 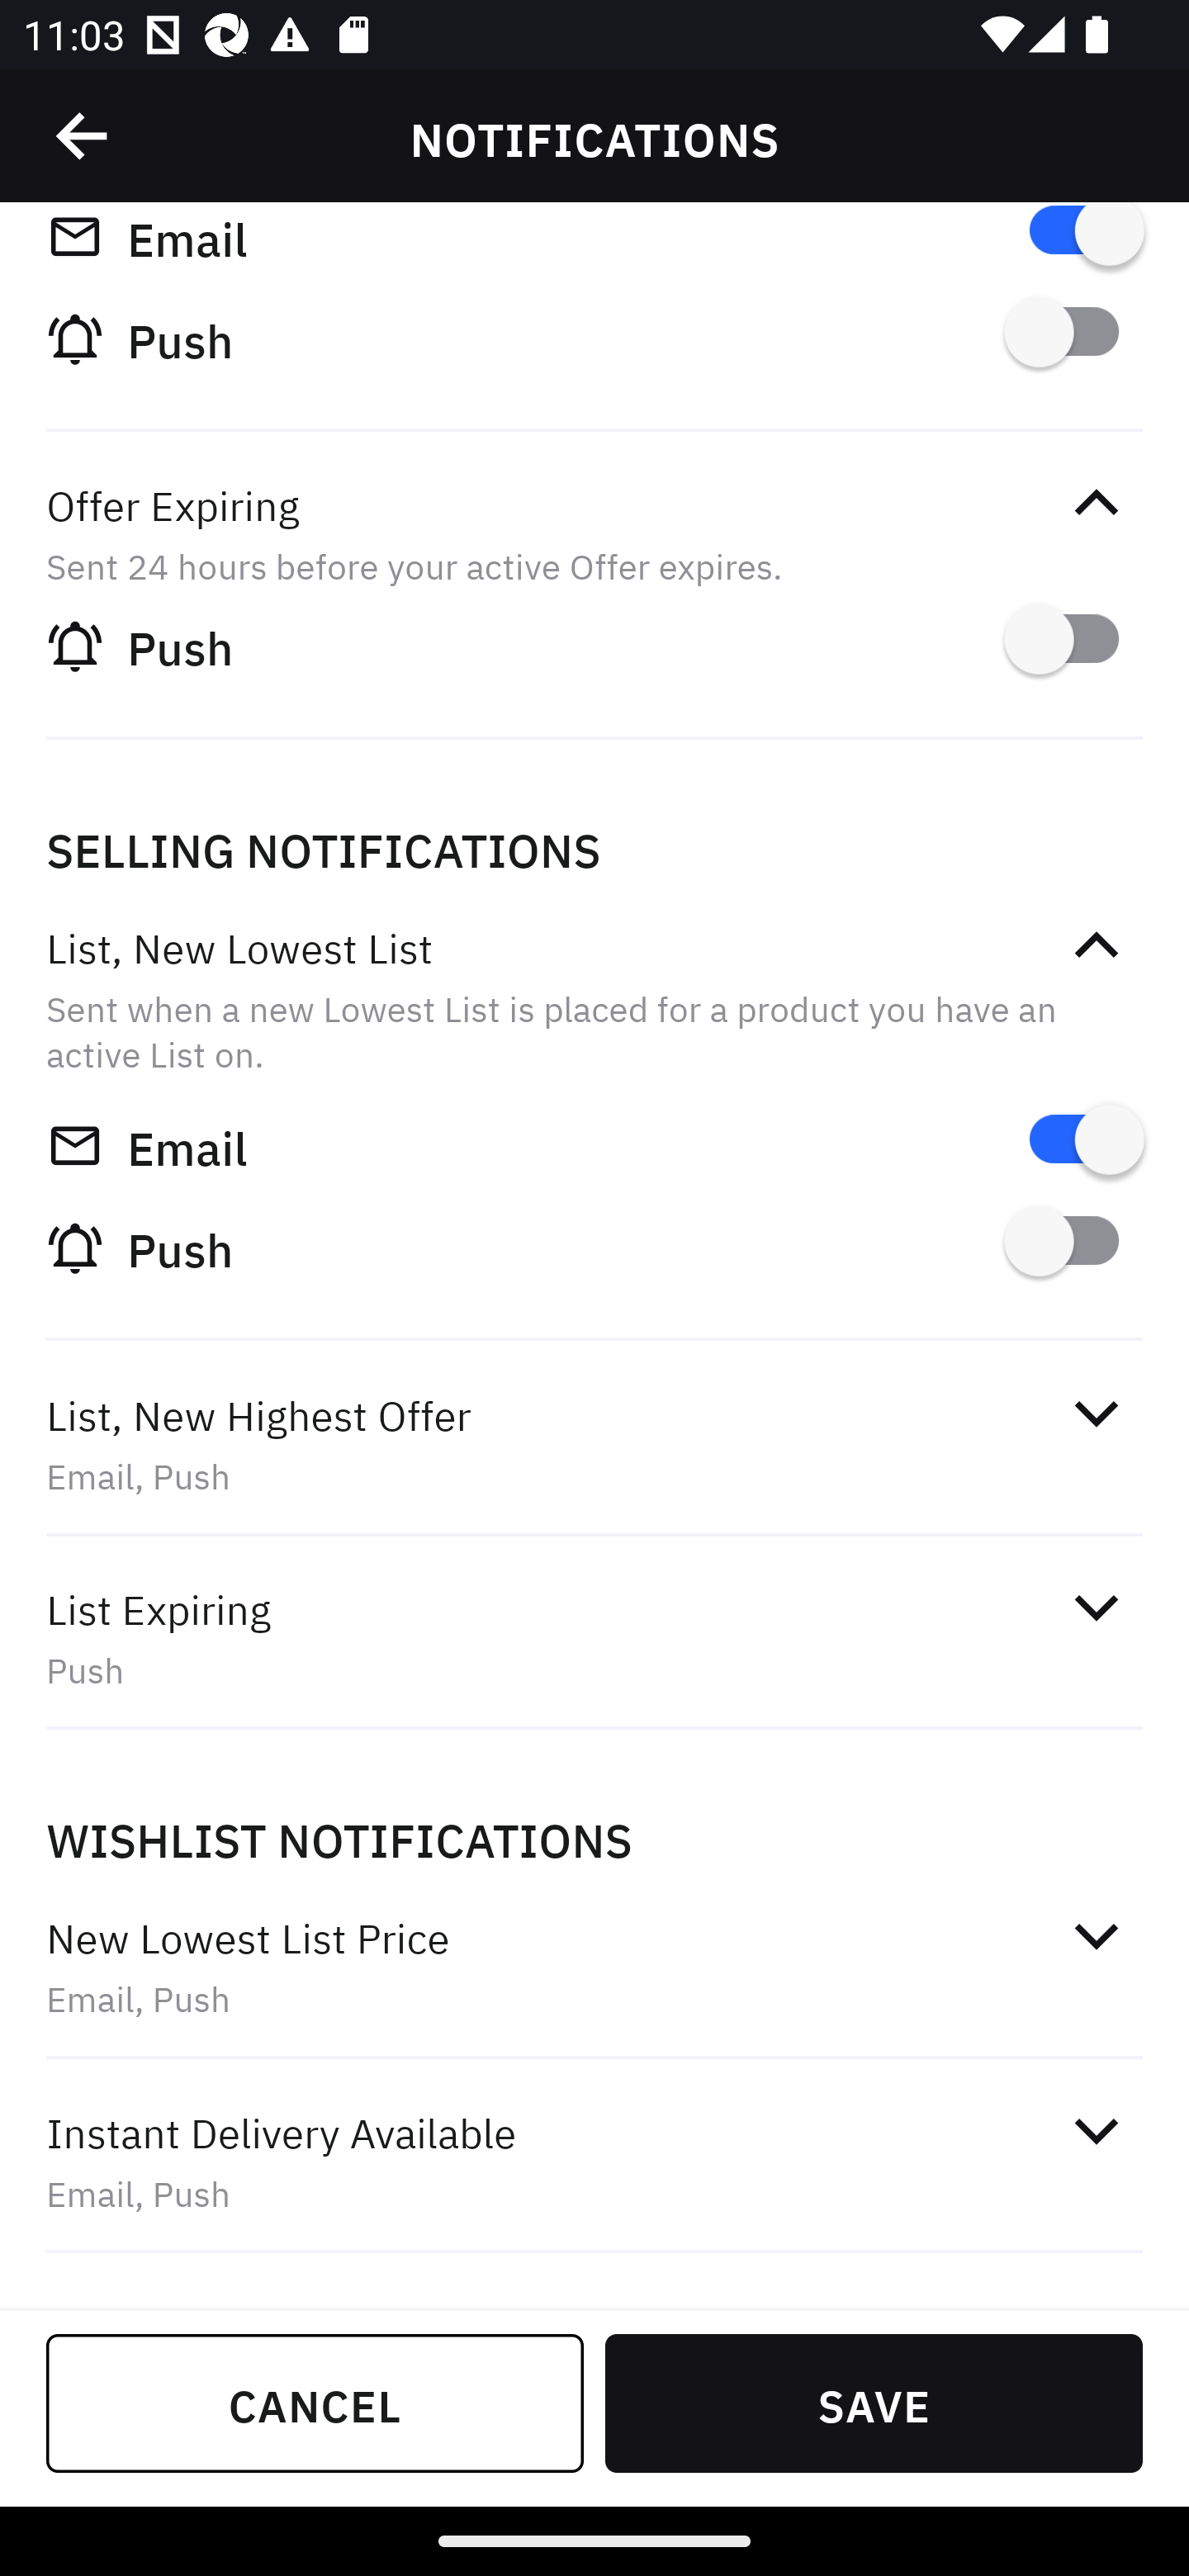 I want to click on List, New Highest Offer  Email, Push, so click(x=594, y=1445).